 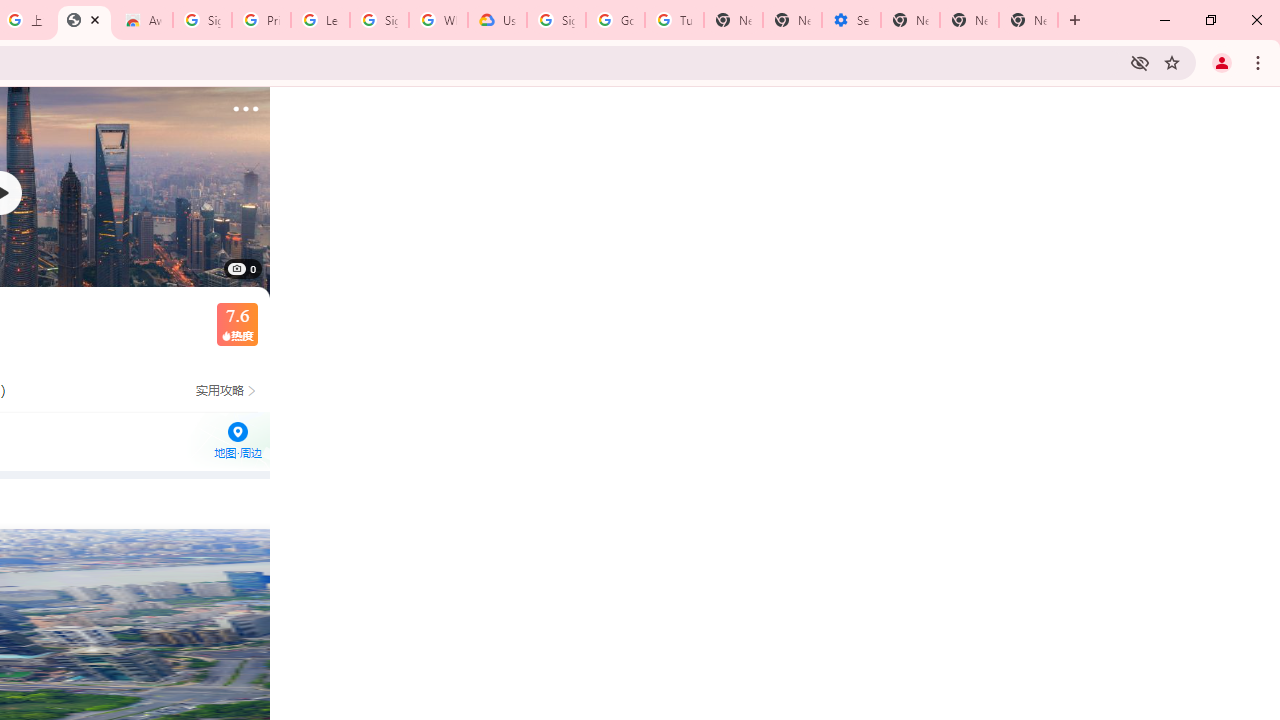 I want to click on Settings - Addresses and more, so click(x=850, y=20).